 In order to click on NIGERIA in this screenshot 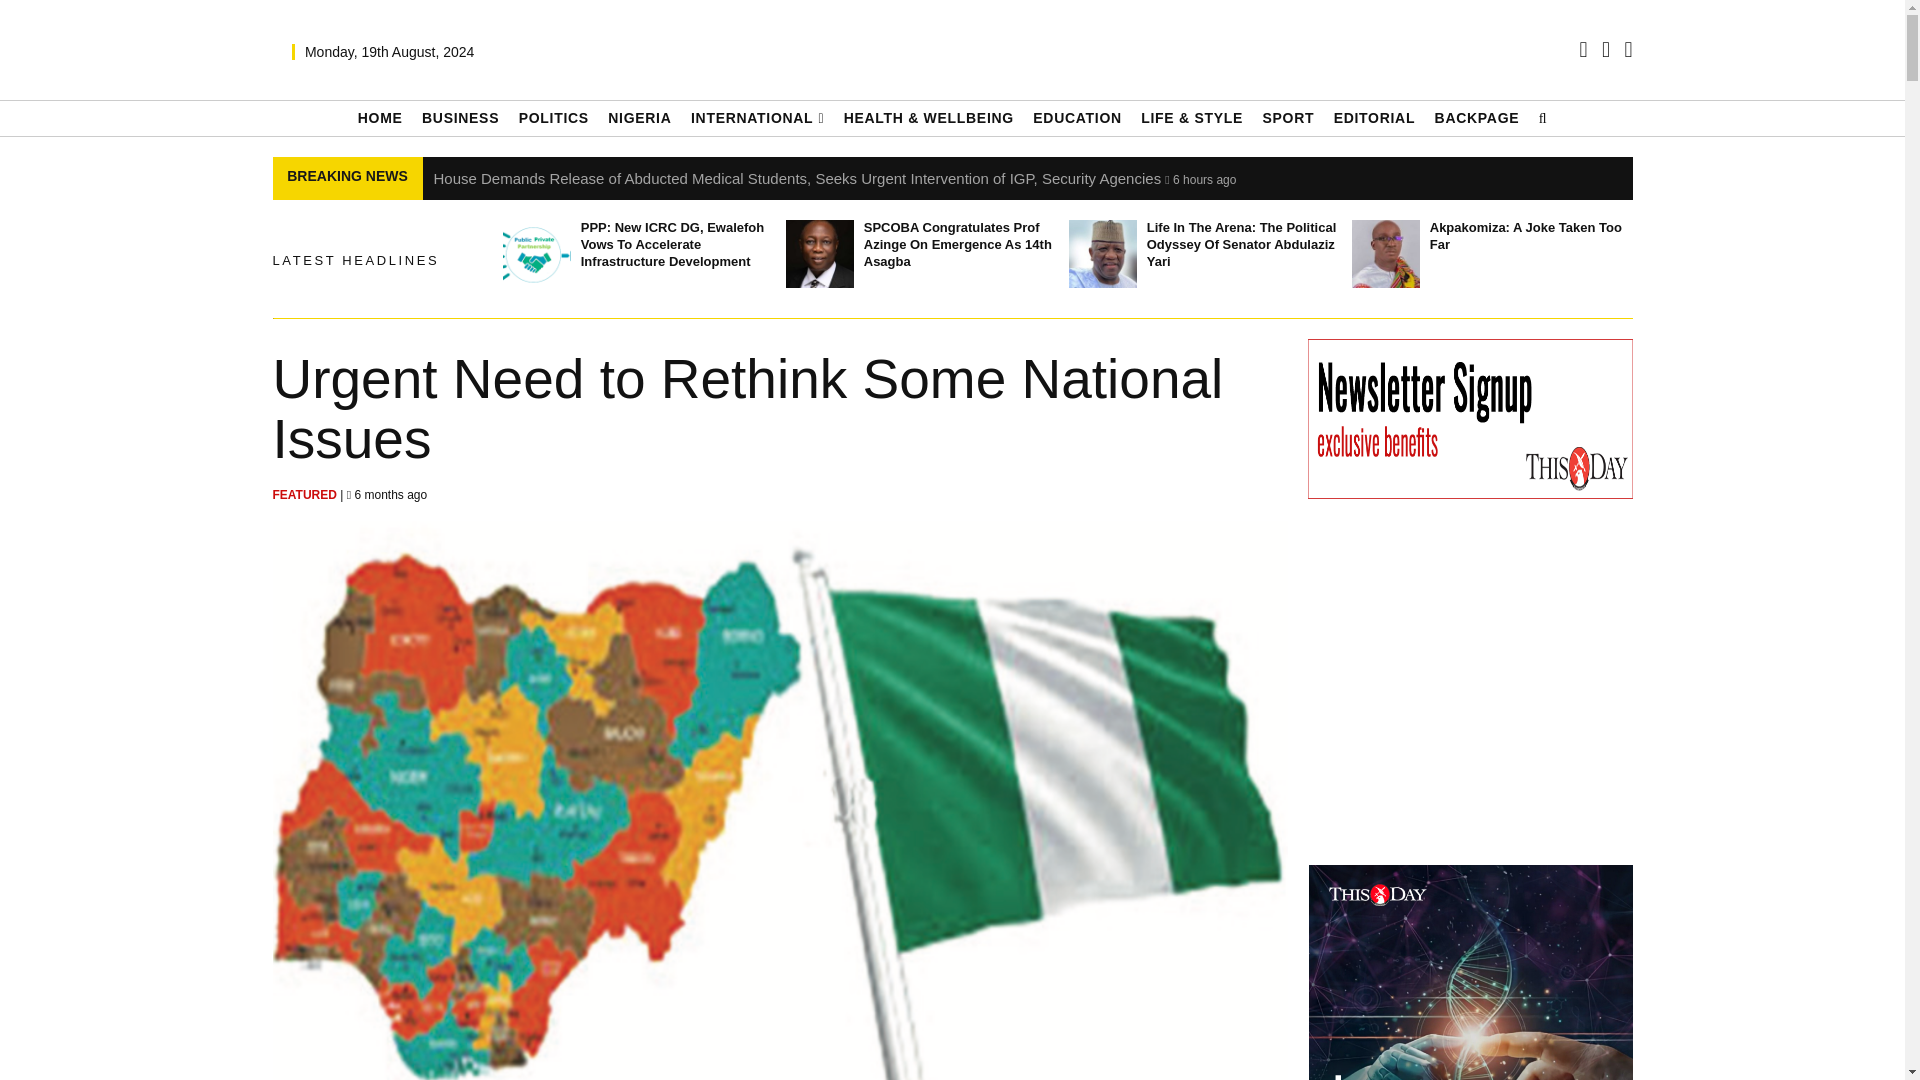, I will do `click(639, 118)`.